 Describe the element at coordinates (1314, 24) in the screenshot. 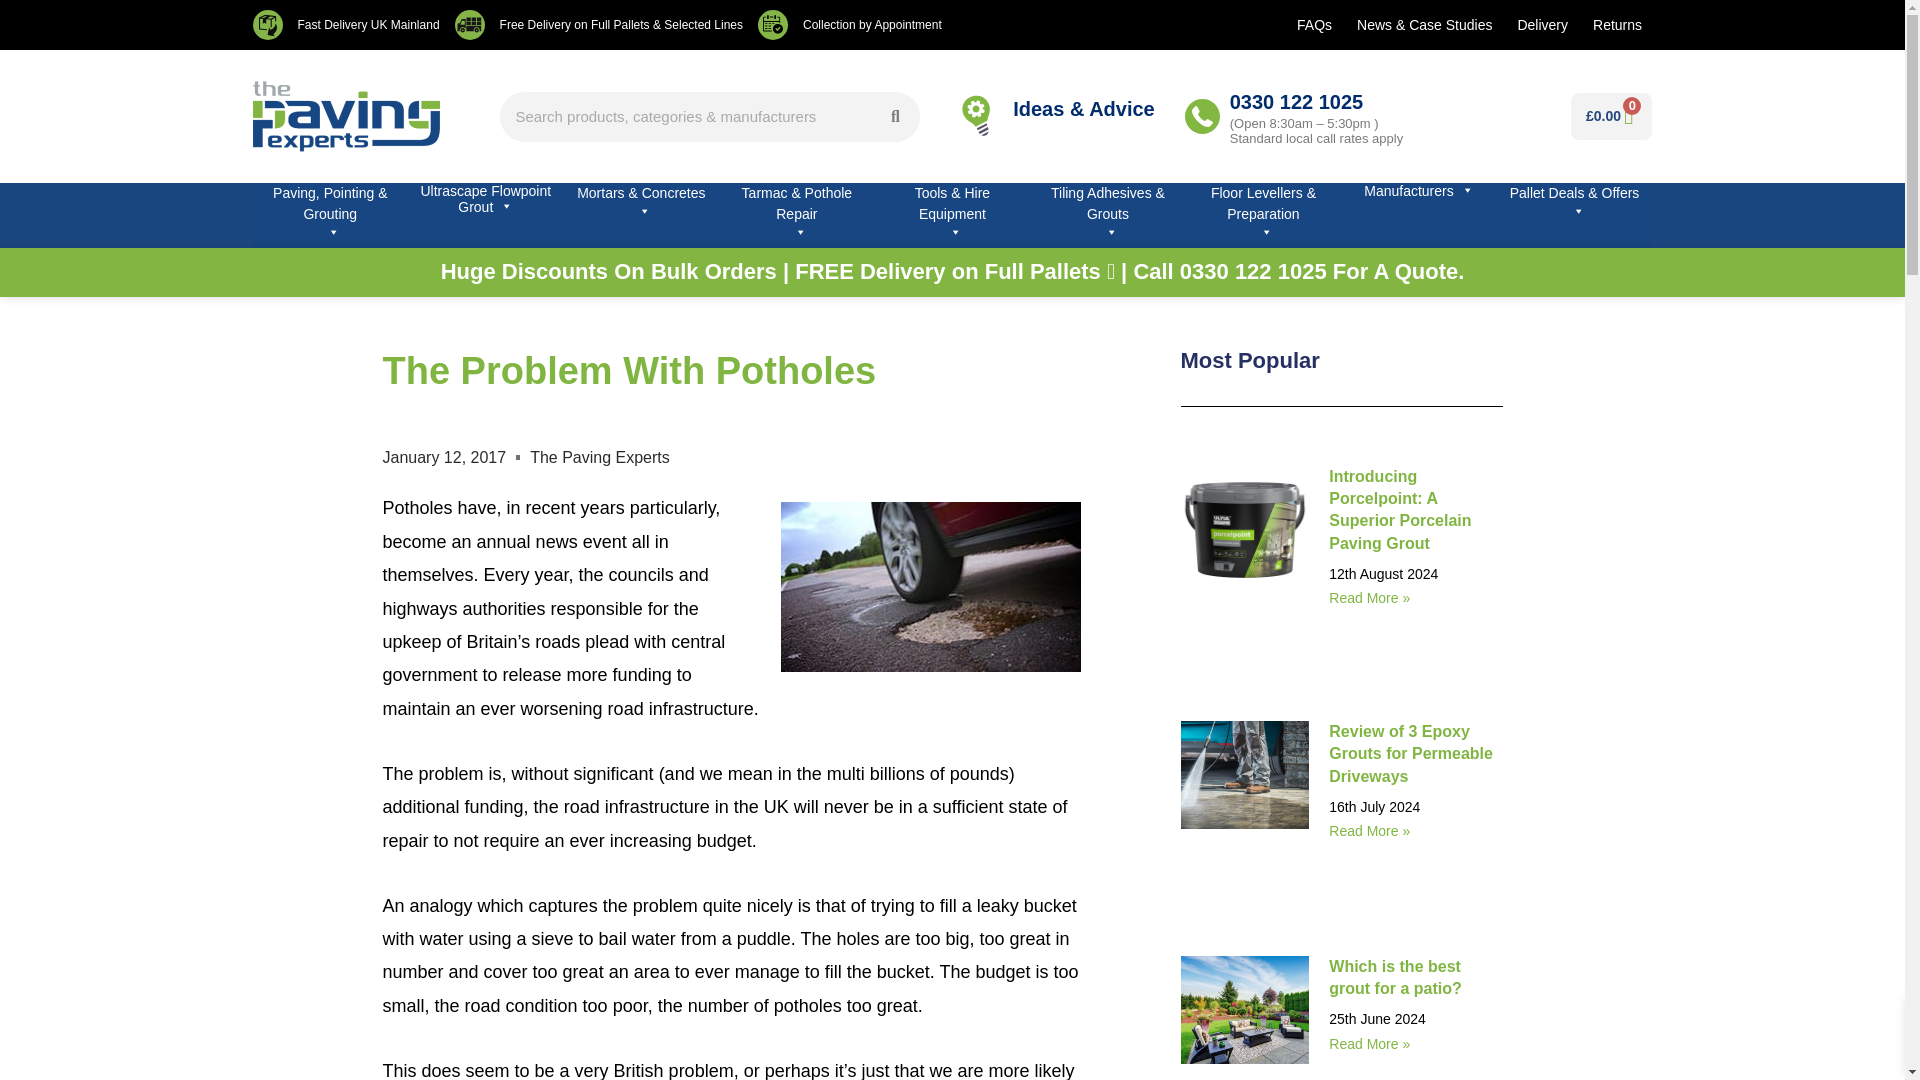

I see `FAQs` at that location.